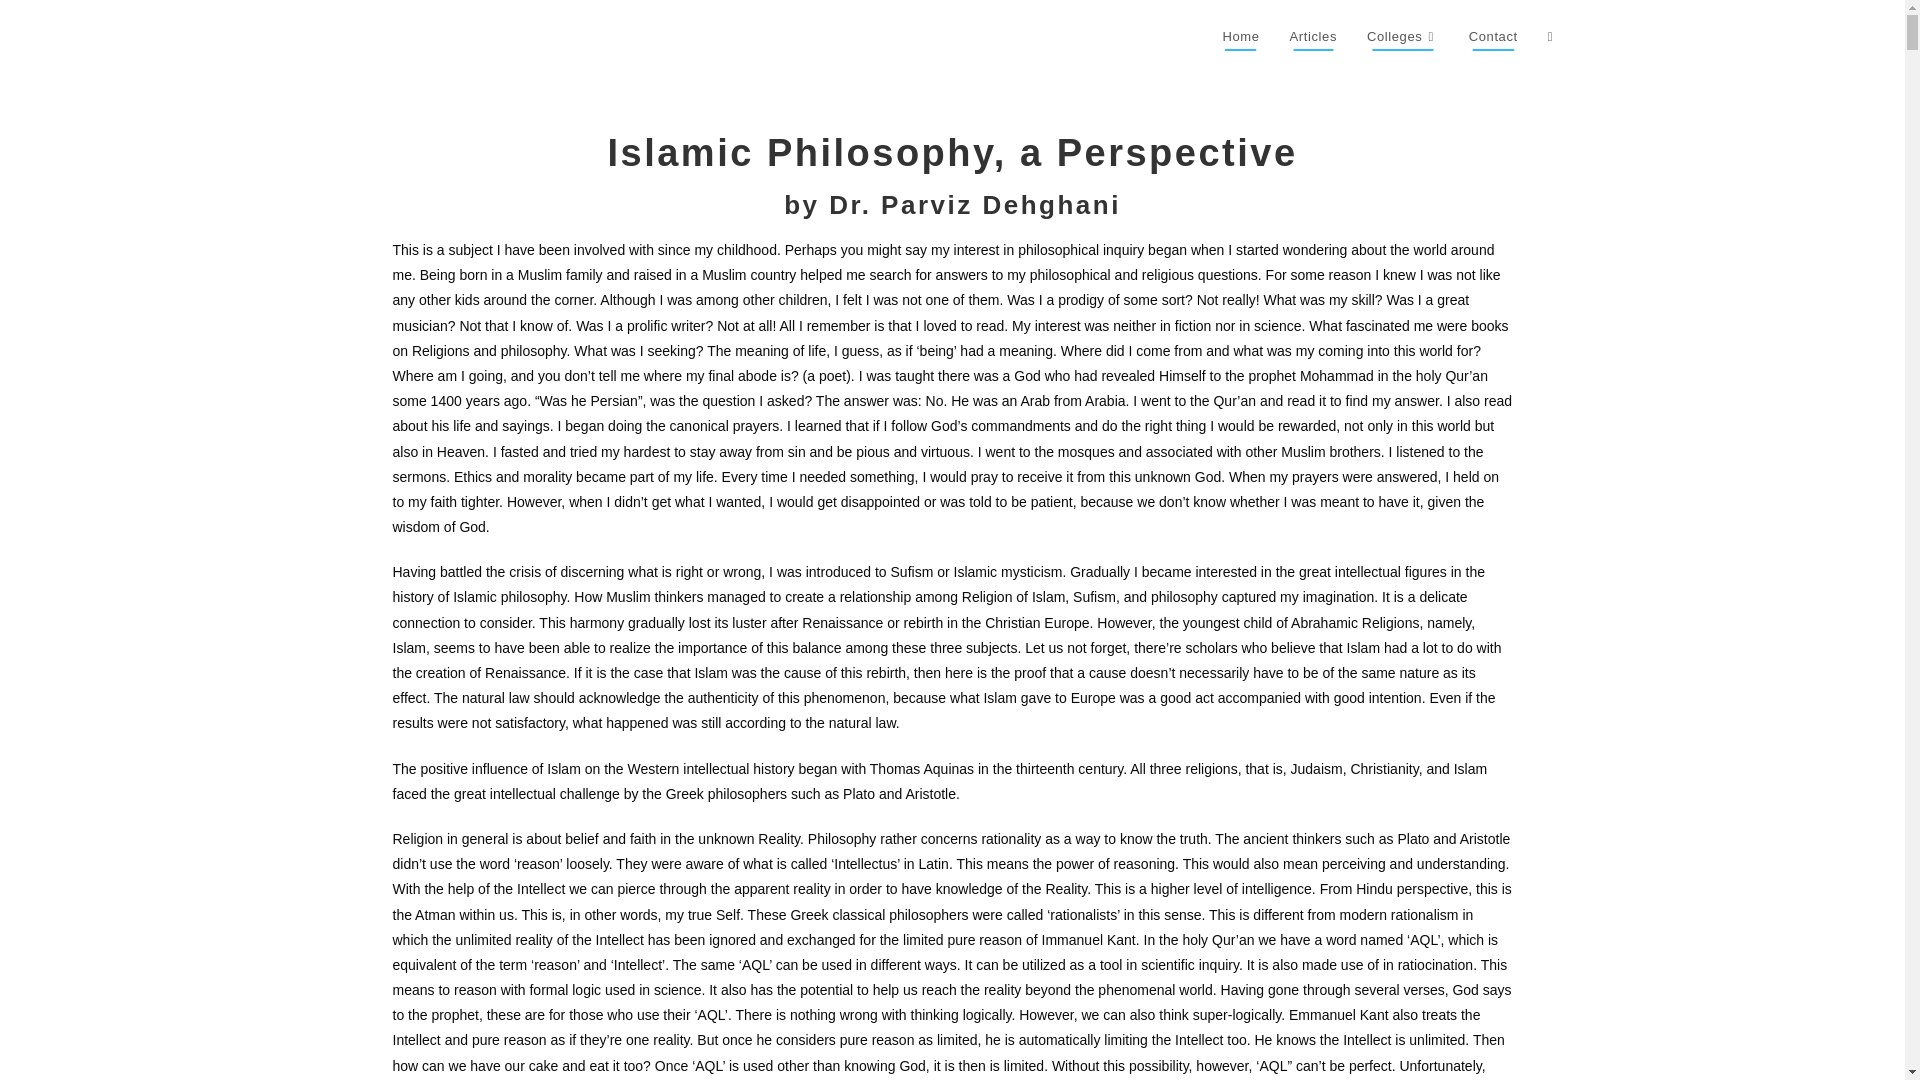 This screenshot has height=1080, width=1920. What do you see at coordinates (1492, 37) in the screenshot?
I see `Contact` at bounding box center [1492, 37].